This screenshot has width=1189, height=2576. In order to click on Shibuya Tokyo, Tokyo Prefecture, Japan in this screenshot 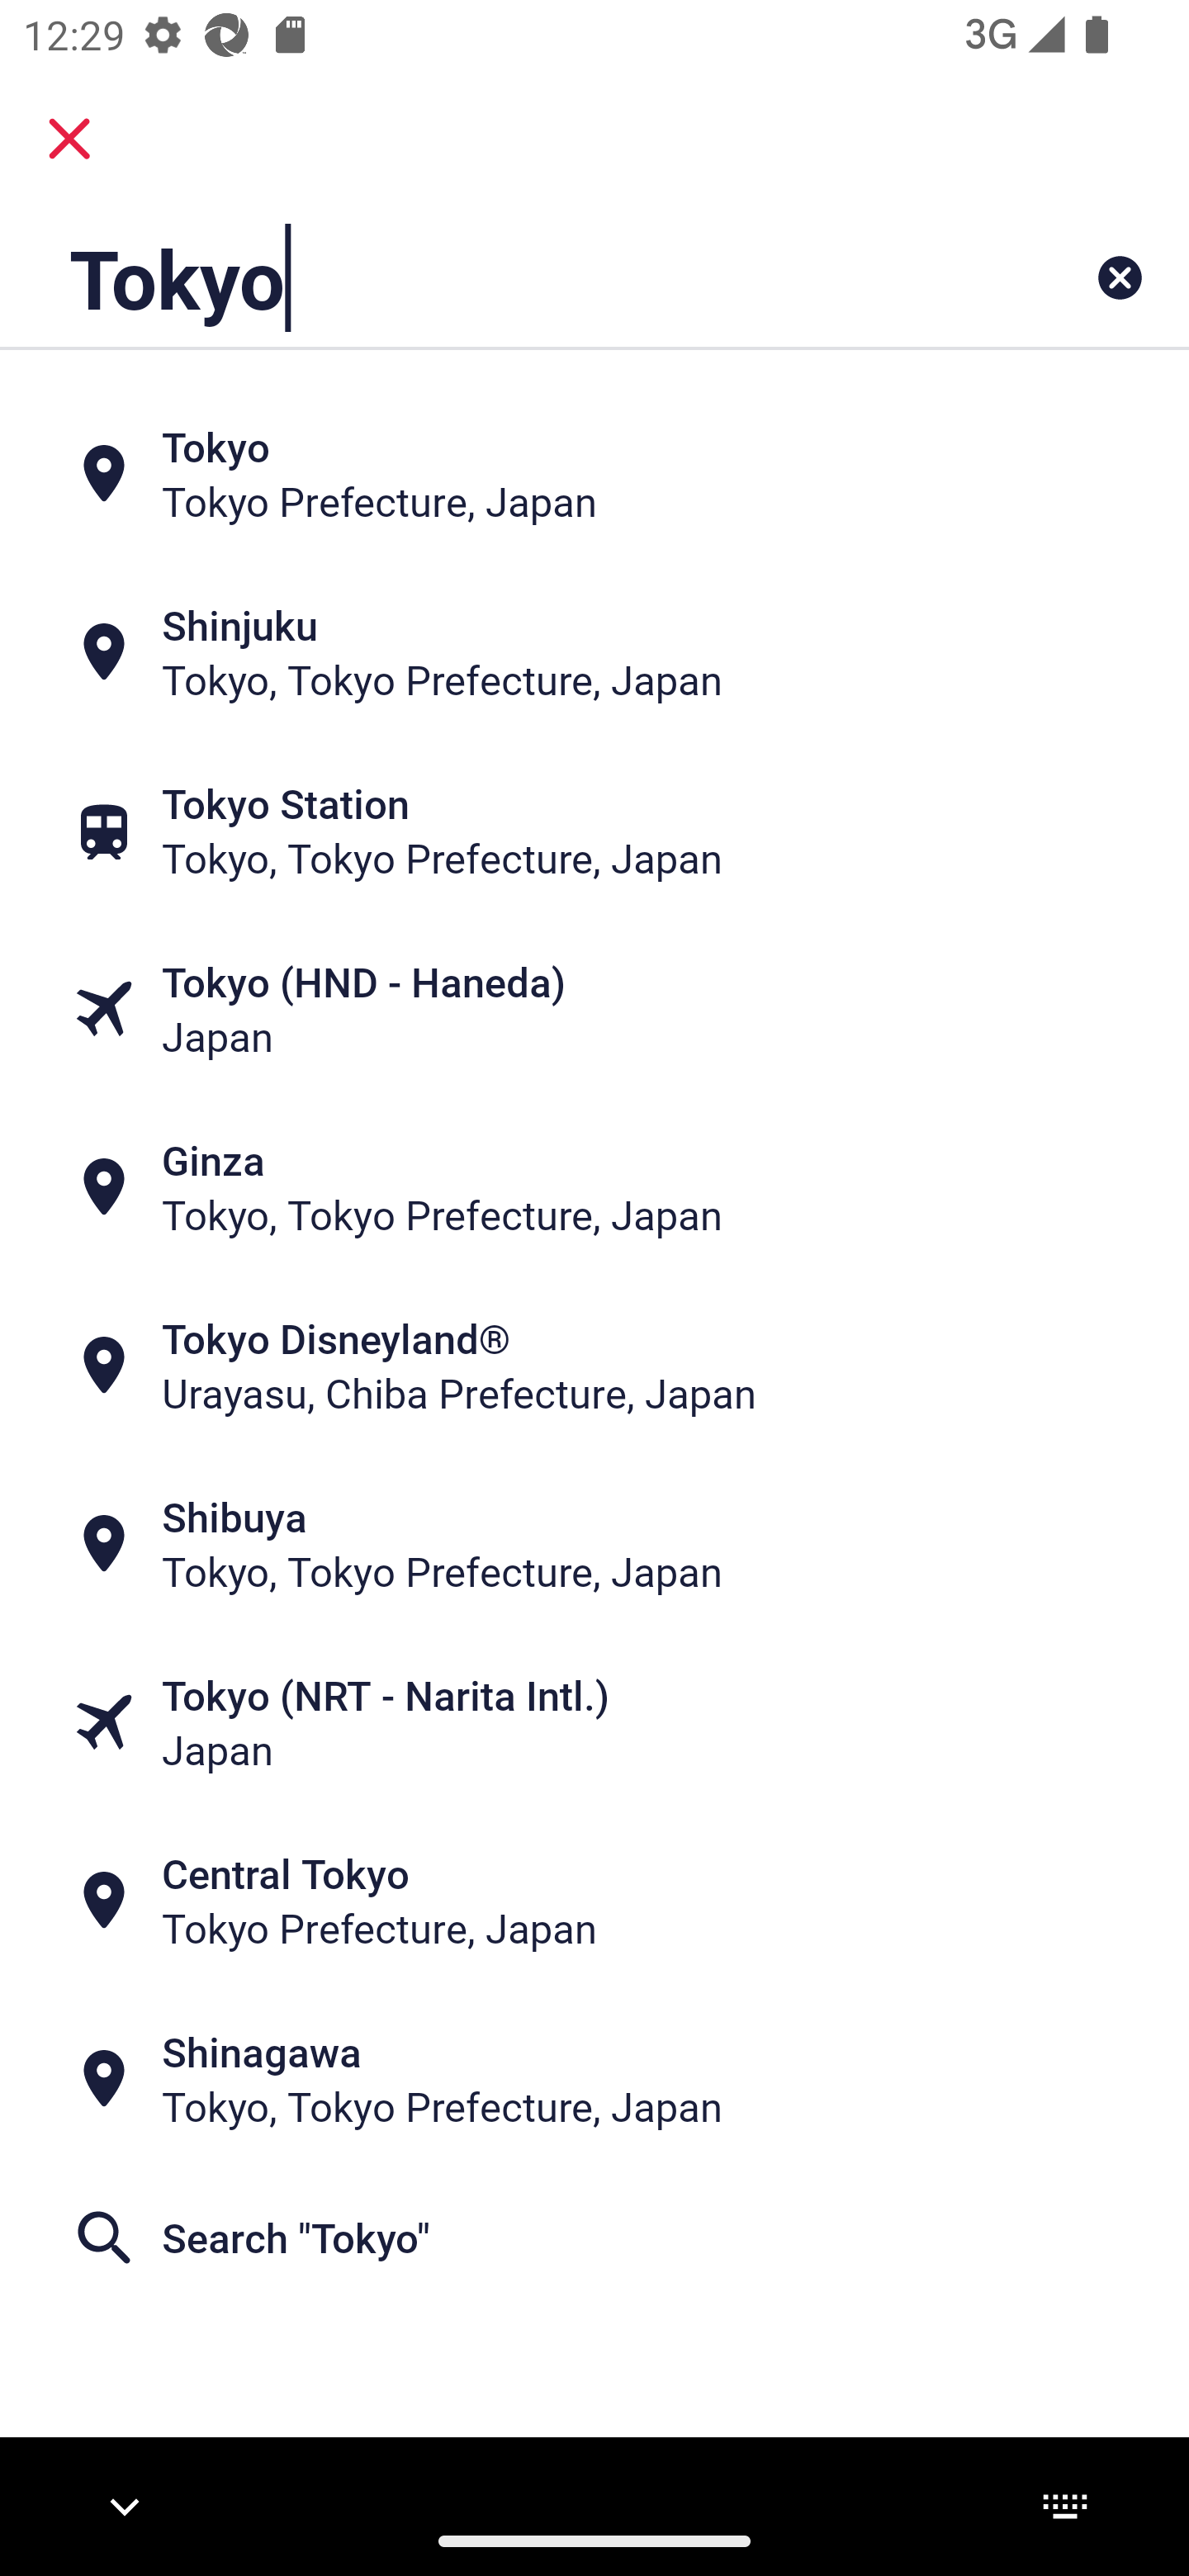, I will do `click(594, 1544)`.